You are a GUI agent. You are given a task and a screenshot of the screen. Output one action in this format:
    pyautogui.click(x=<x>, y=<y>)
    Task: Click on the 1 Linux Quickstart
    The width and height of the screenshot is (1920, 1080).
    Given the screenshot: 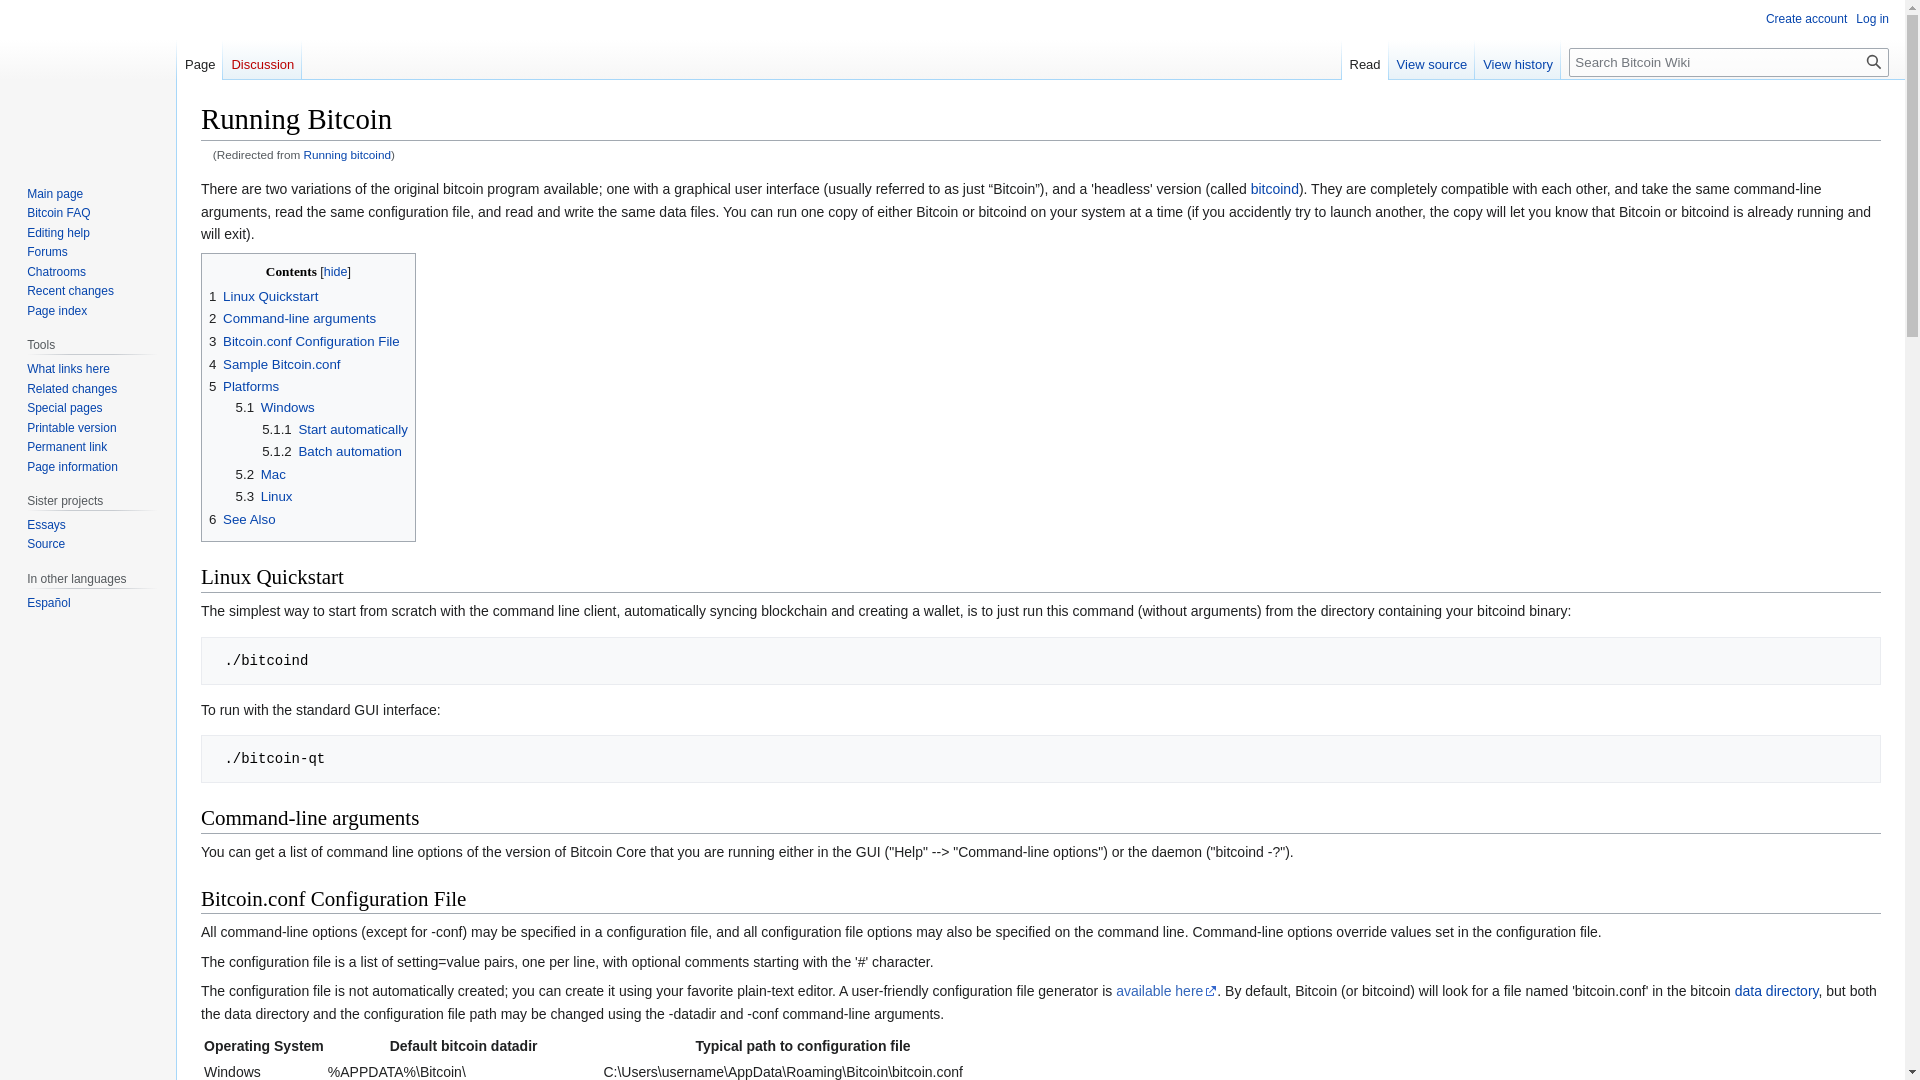 What is the action you would take?
    pyautogui.click(x=264, y=296)
    